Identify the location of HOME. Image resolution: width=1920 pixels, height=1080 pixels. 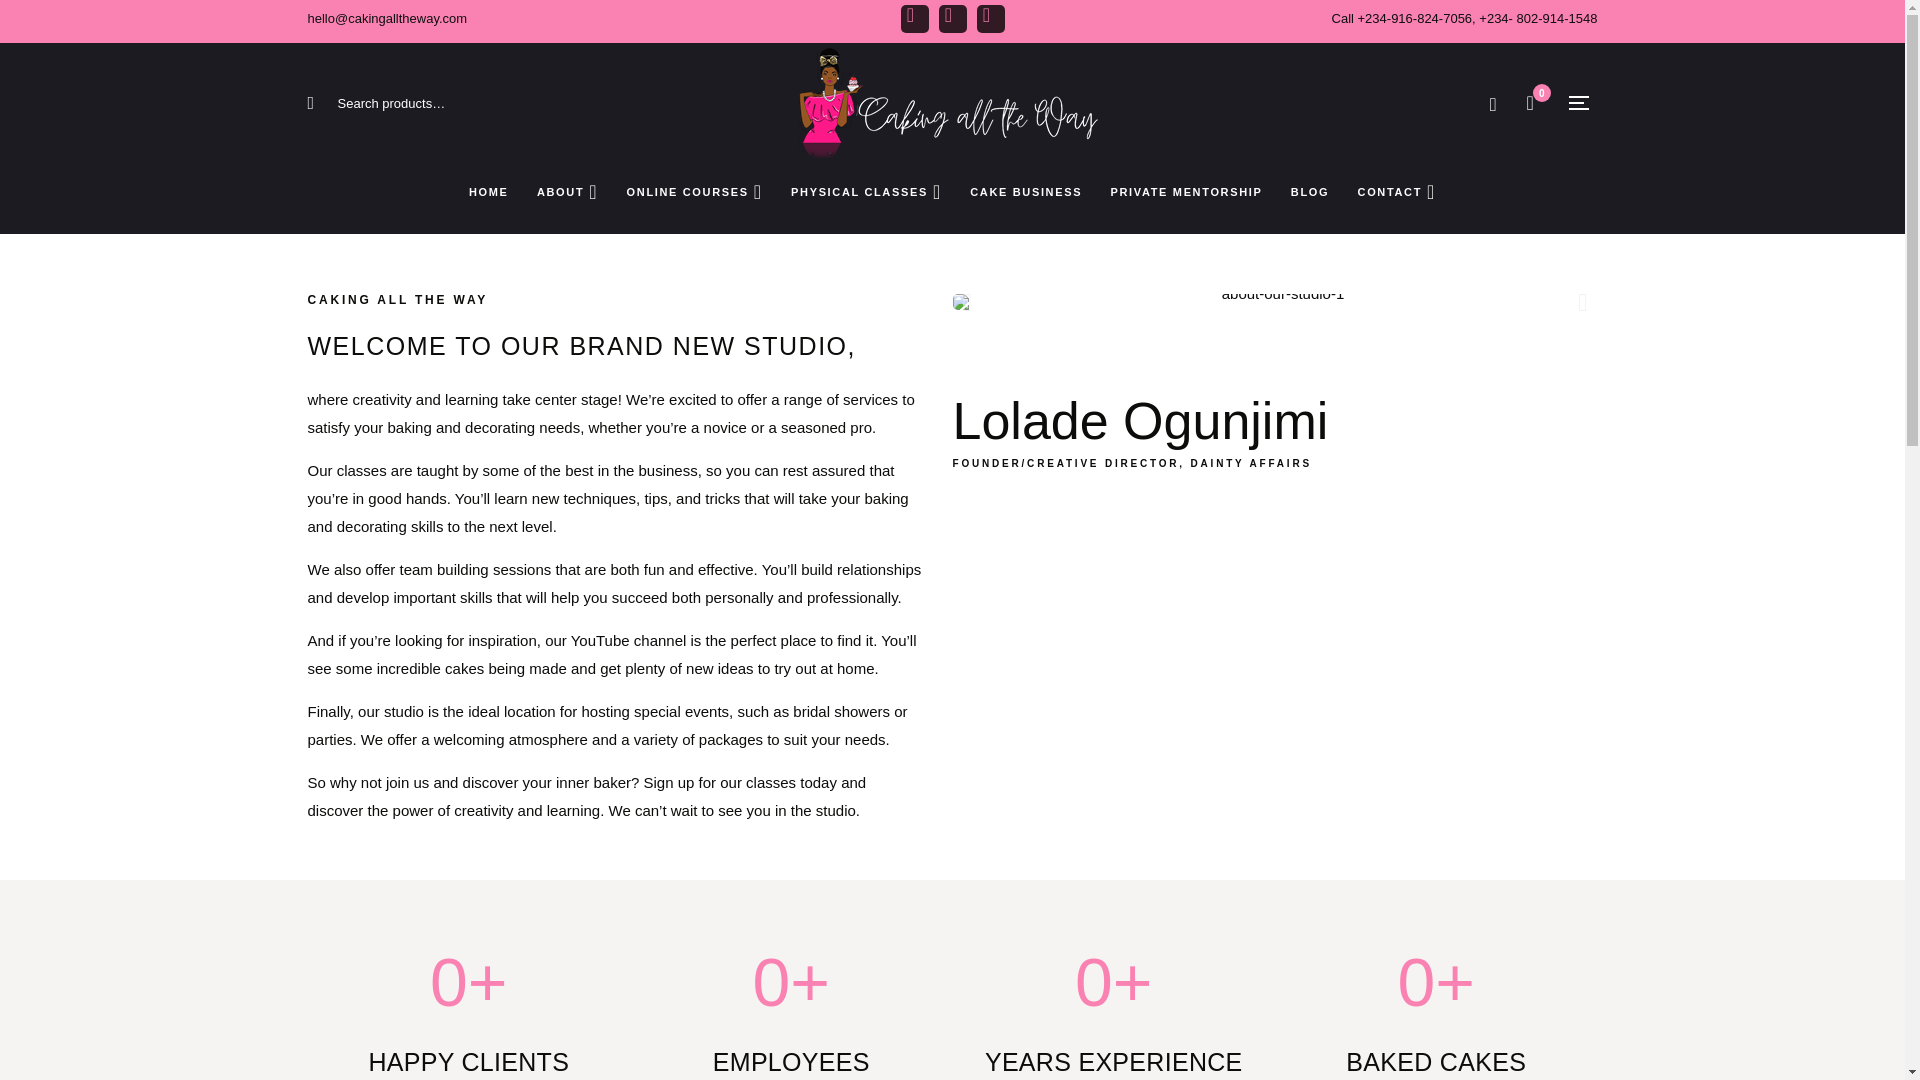
(488, 192).